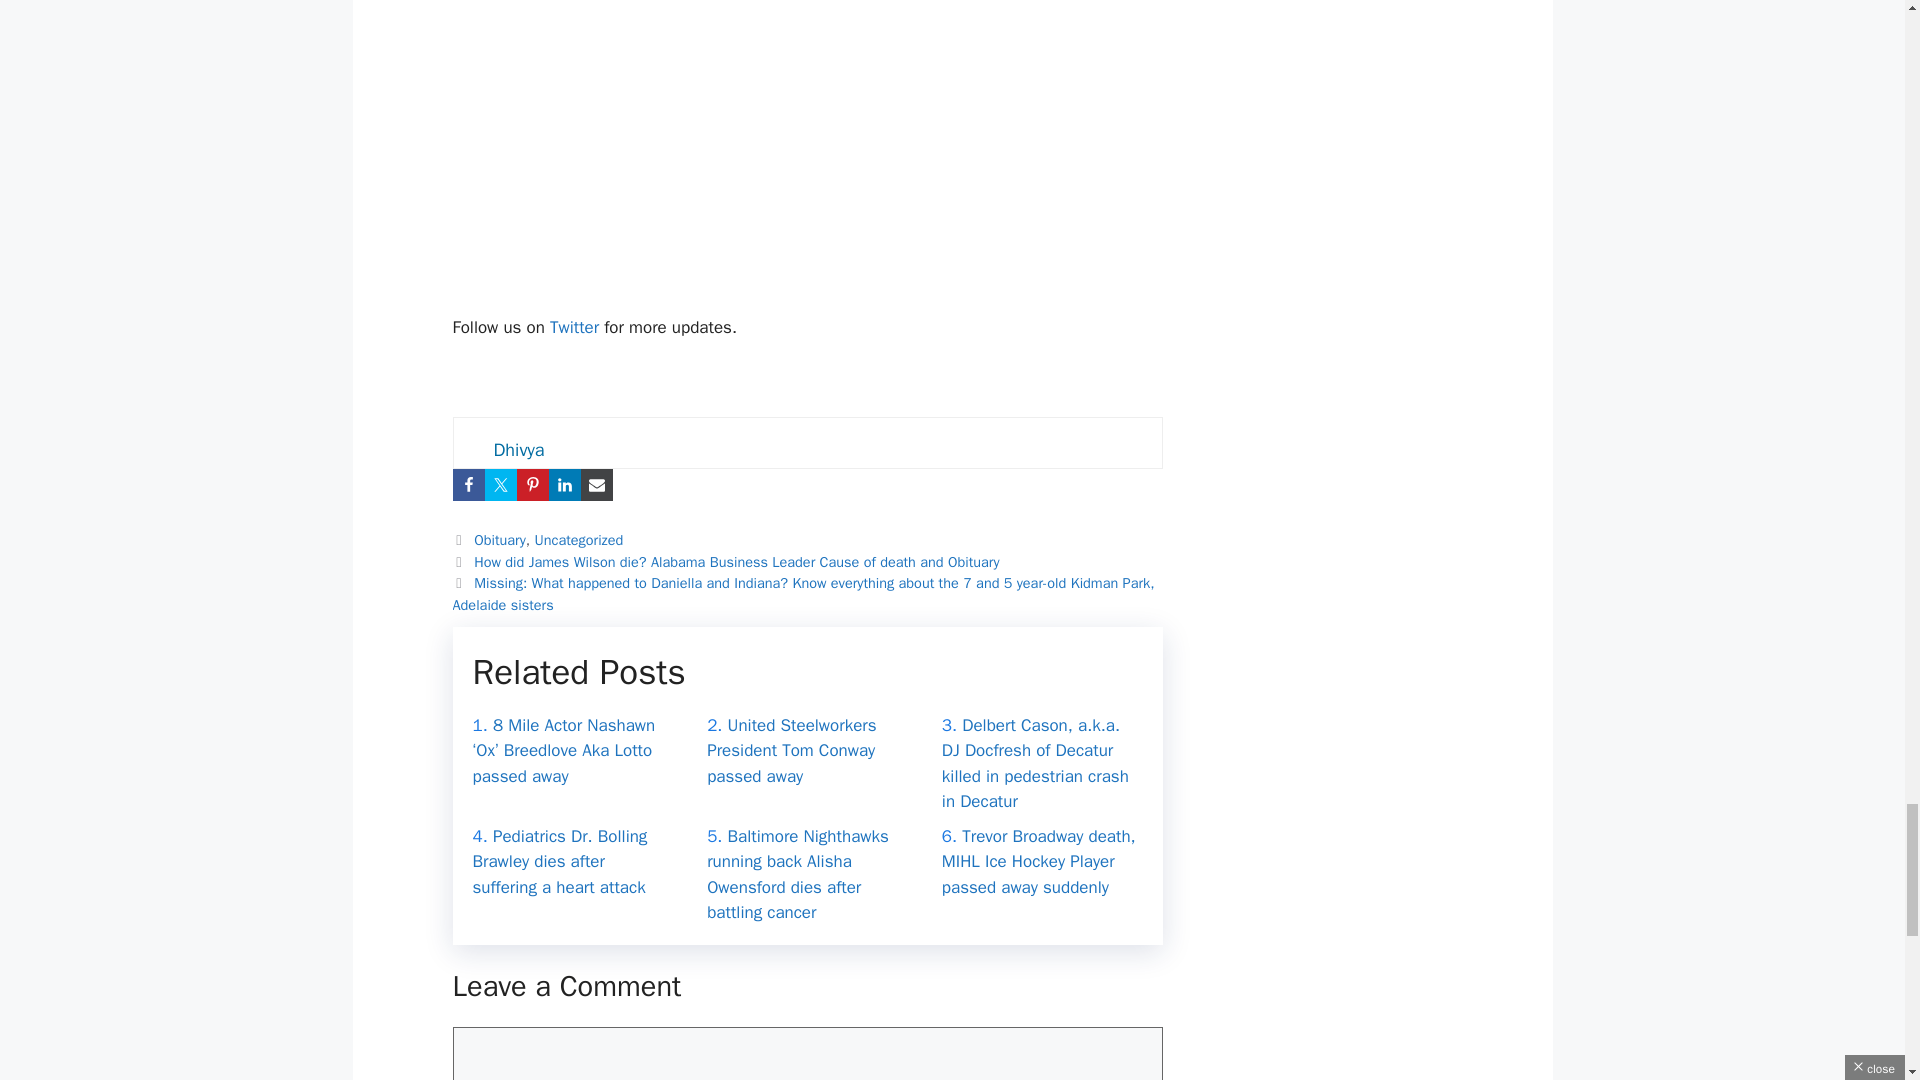 This screenshot has height=1080, width=1920. Describe the element at coordinates (500, 484) in the screenshot. I see `Share on Twitter` at that location.